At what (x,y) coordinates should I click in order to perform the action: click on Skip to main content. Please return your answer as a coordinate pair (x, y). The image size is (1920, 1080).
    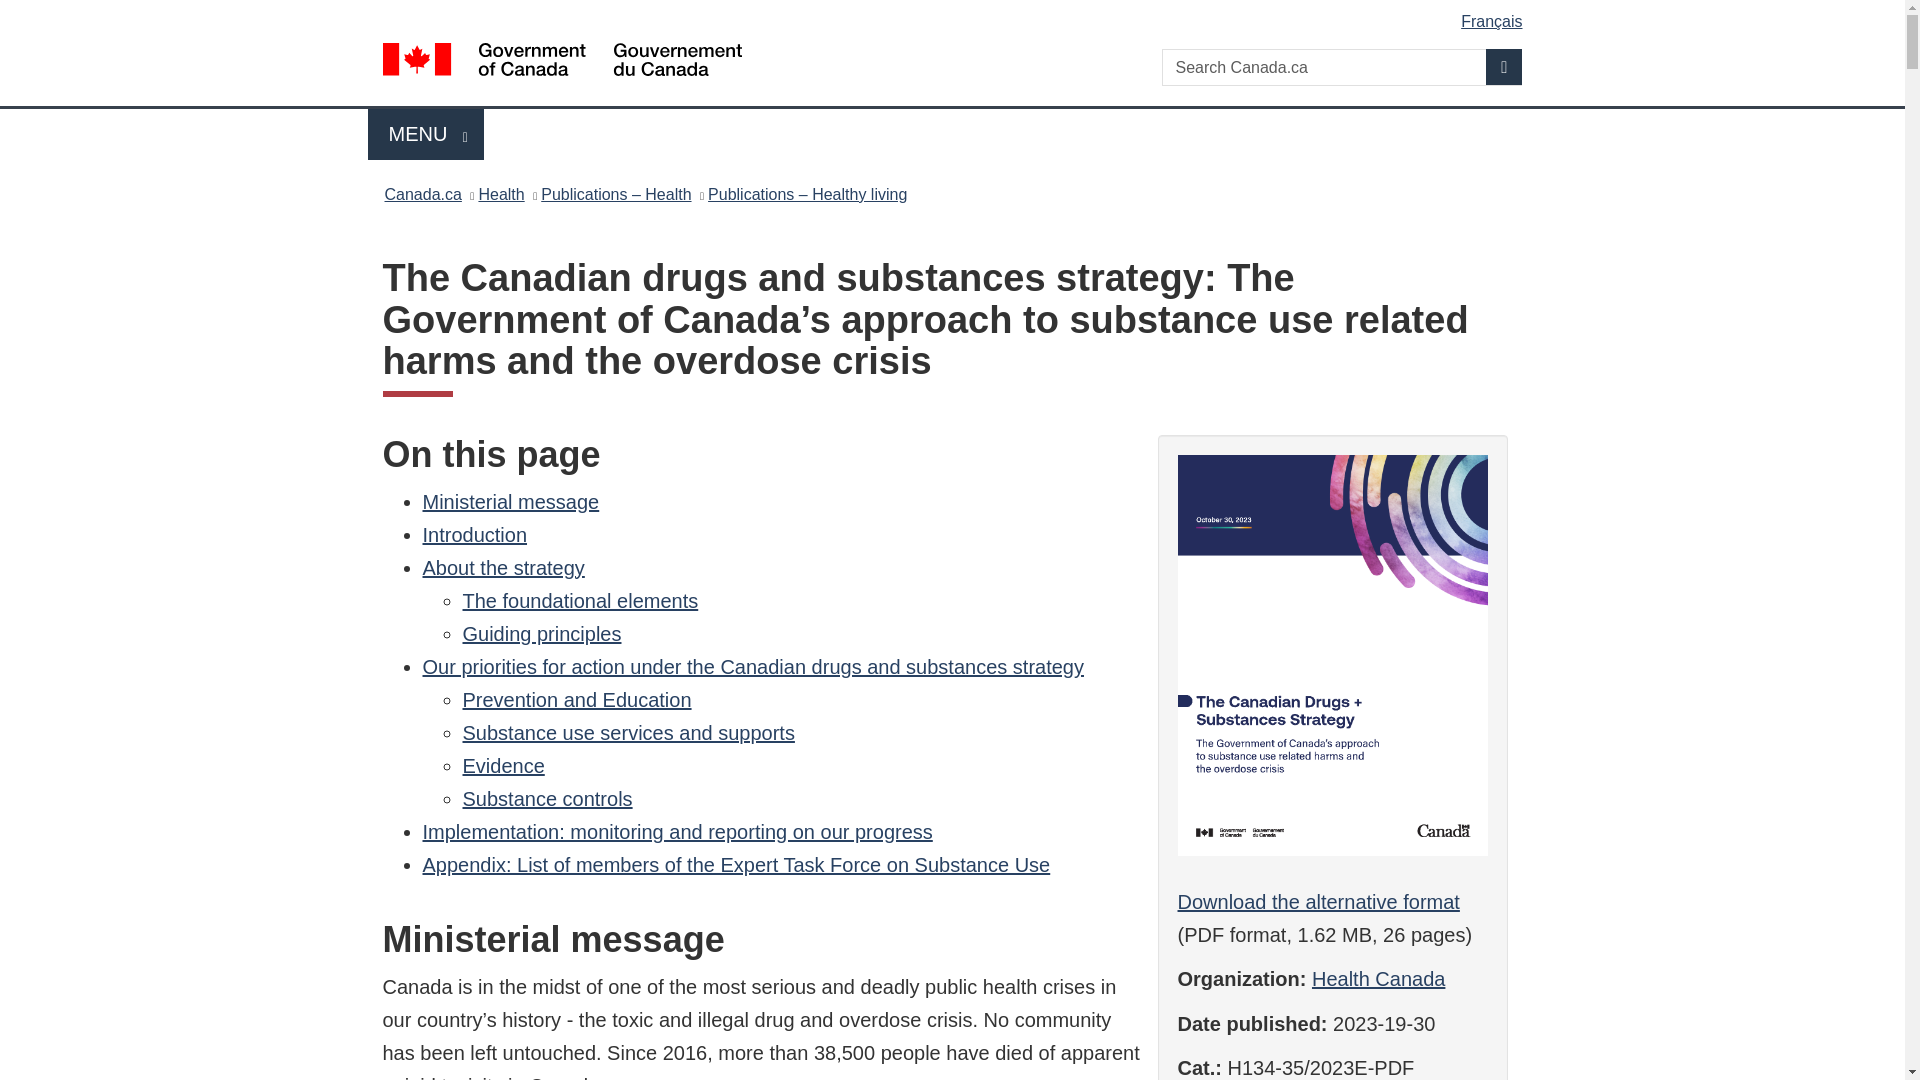
    Looking at the image, I should click on (1318, 902).